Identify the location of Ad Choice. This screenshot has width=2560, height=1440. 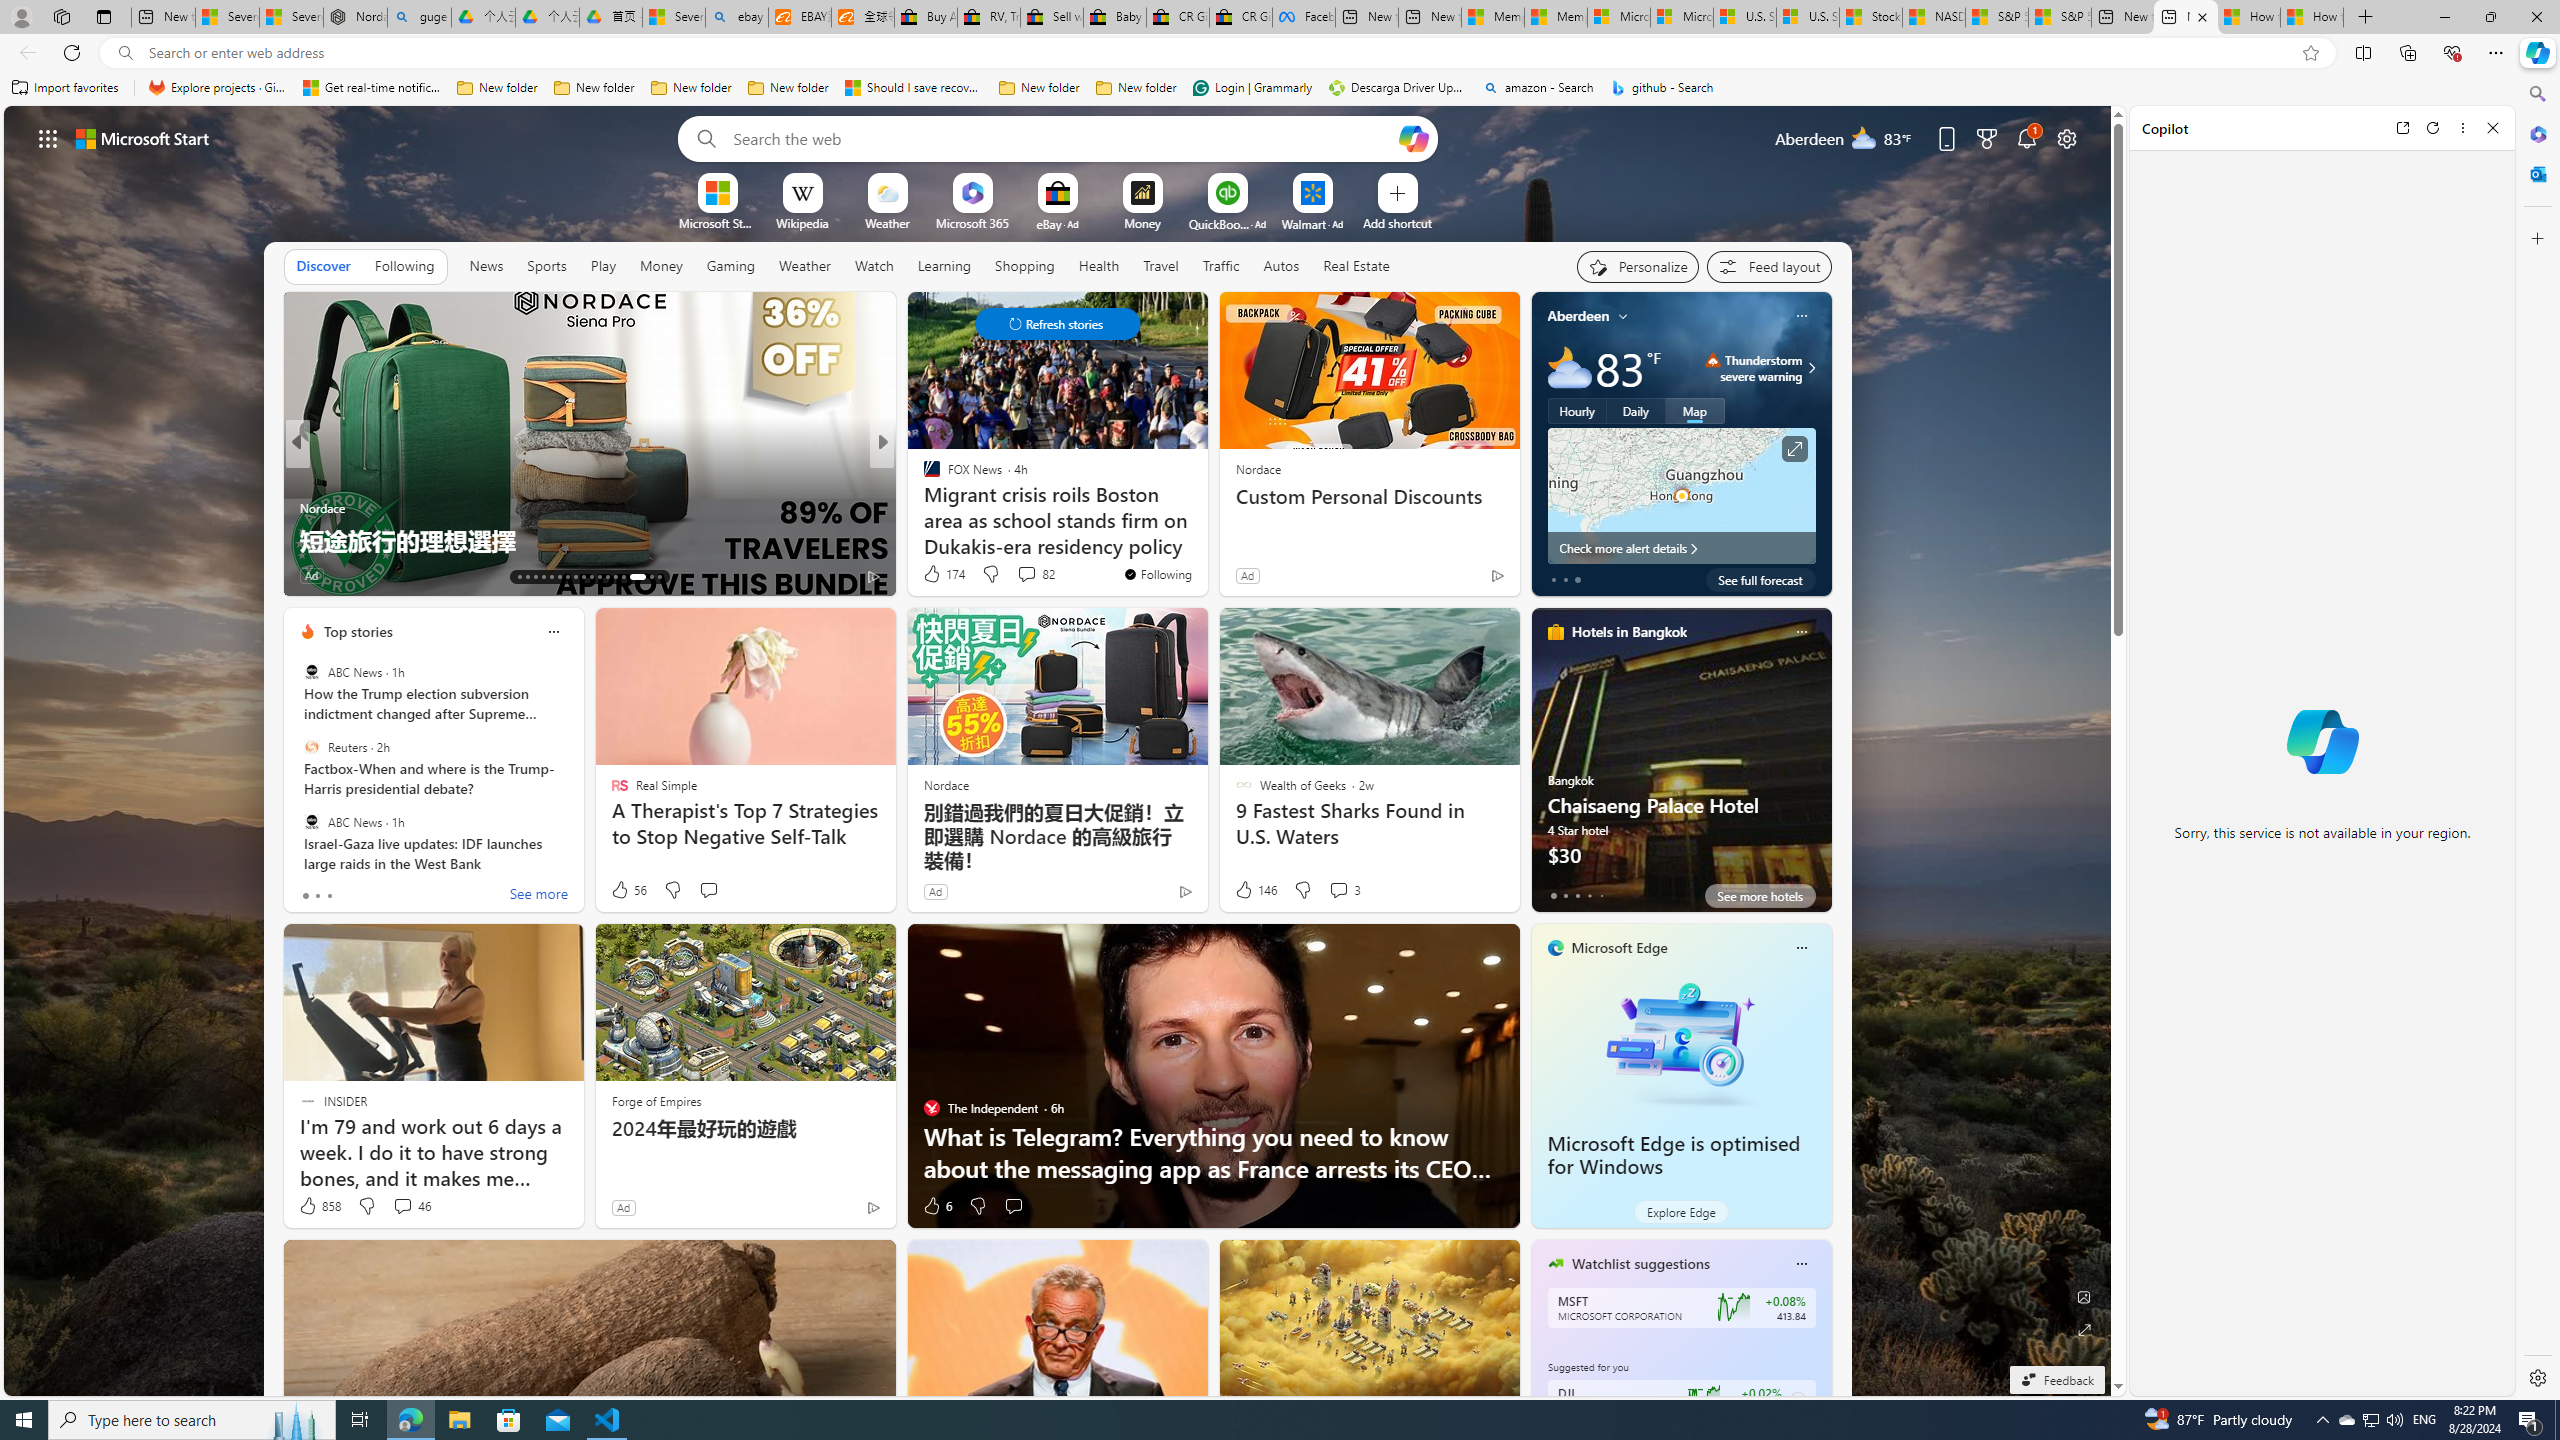
(874, 1207).